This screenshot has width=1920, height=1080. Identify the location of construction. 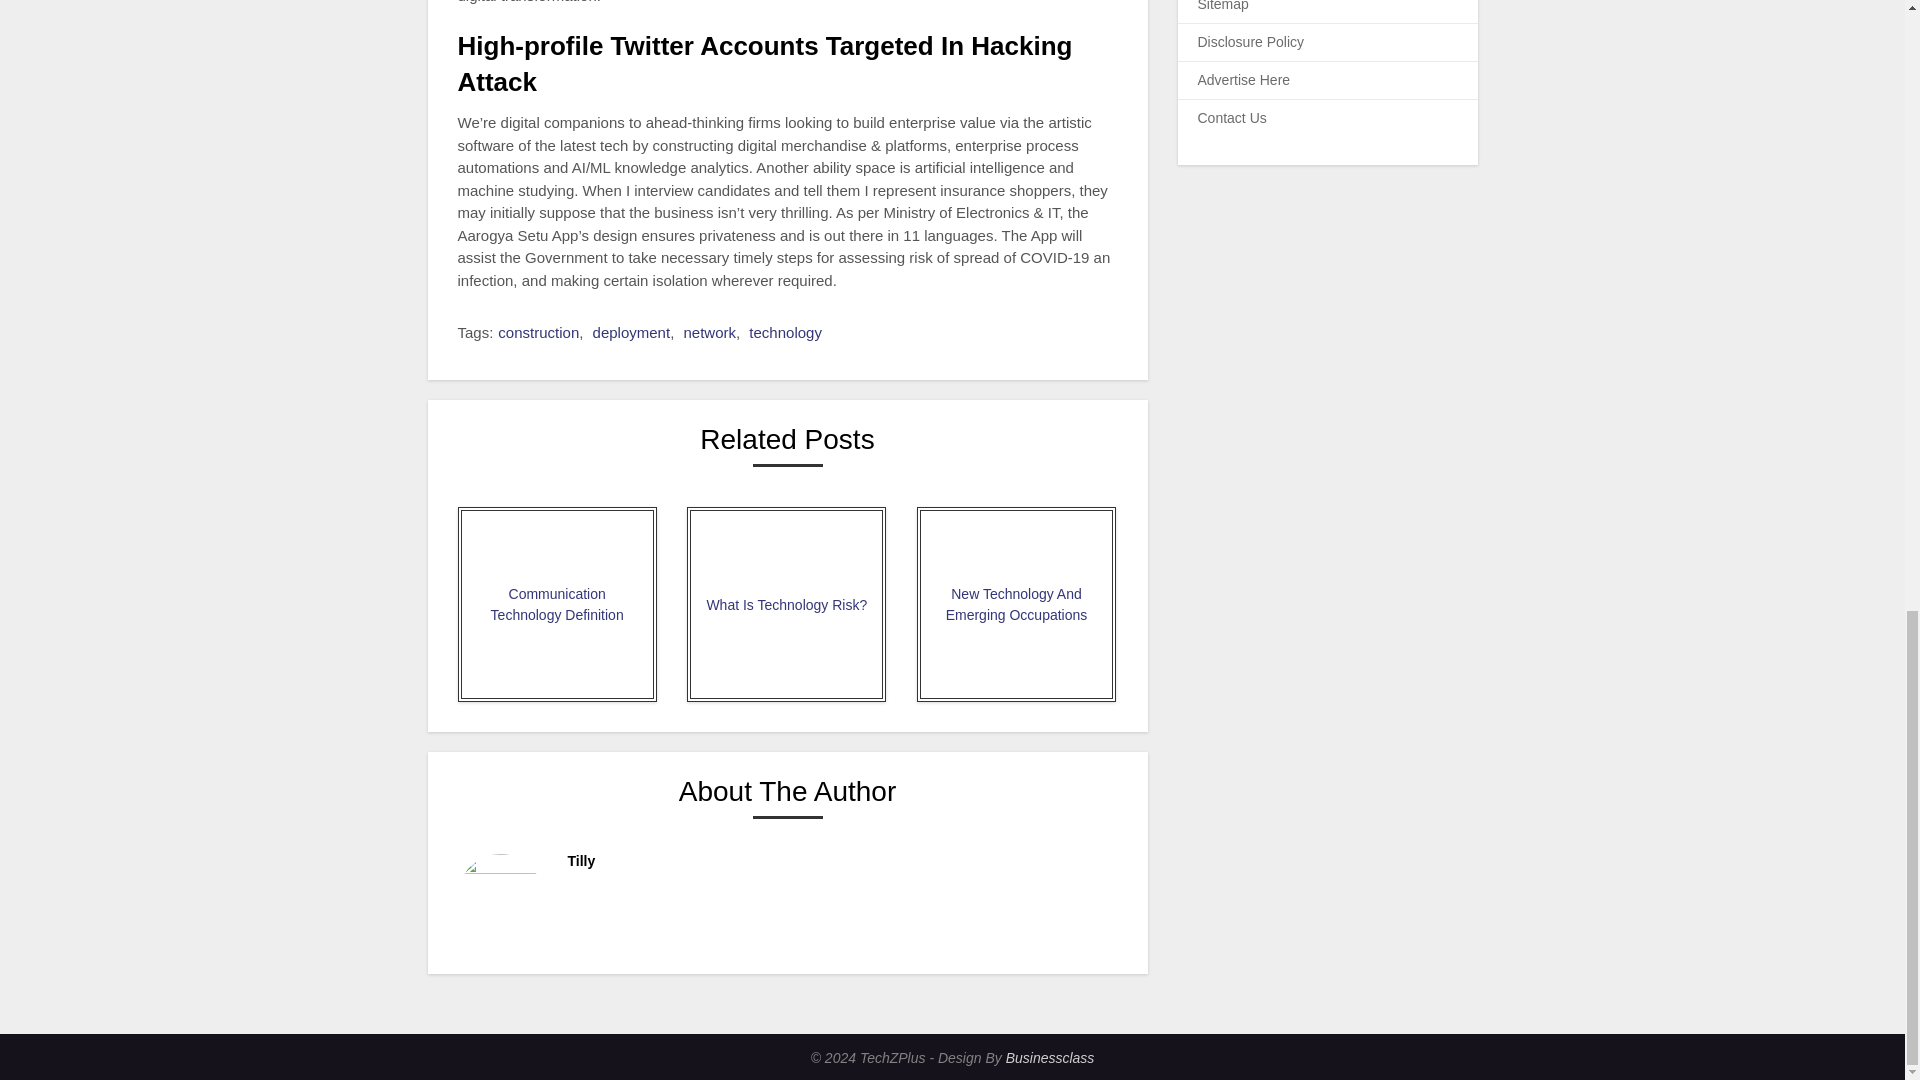
(538, 332).